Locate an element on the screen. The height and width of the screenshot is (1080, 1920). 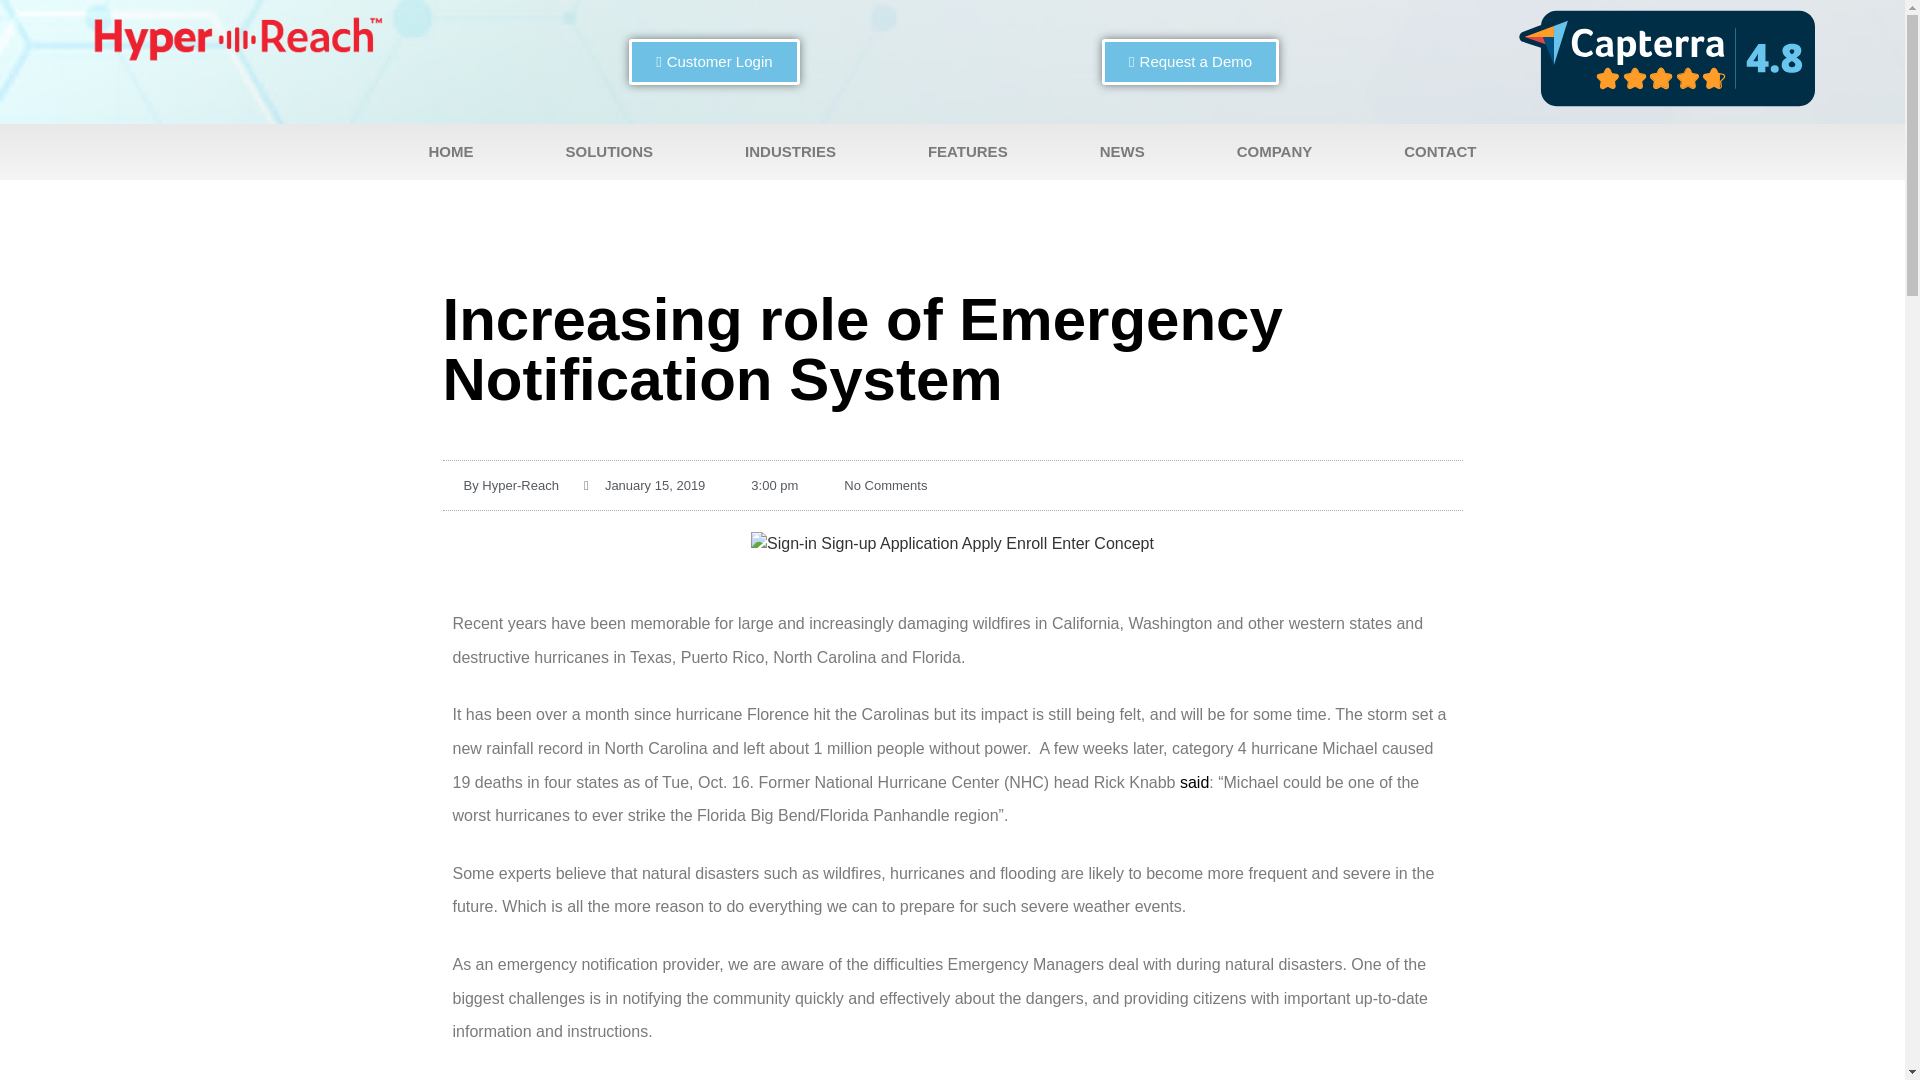
CONTACT is located at coordinates (1440, 152).